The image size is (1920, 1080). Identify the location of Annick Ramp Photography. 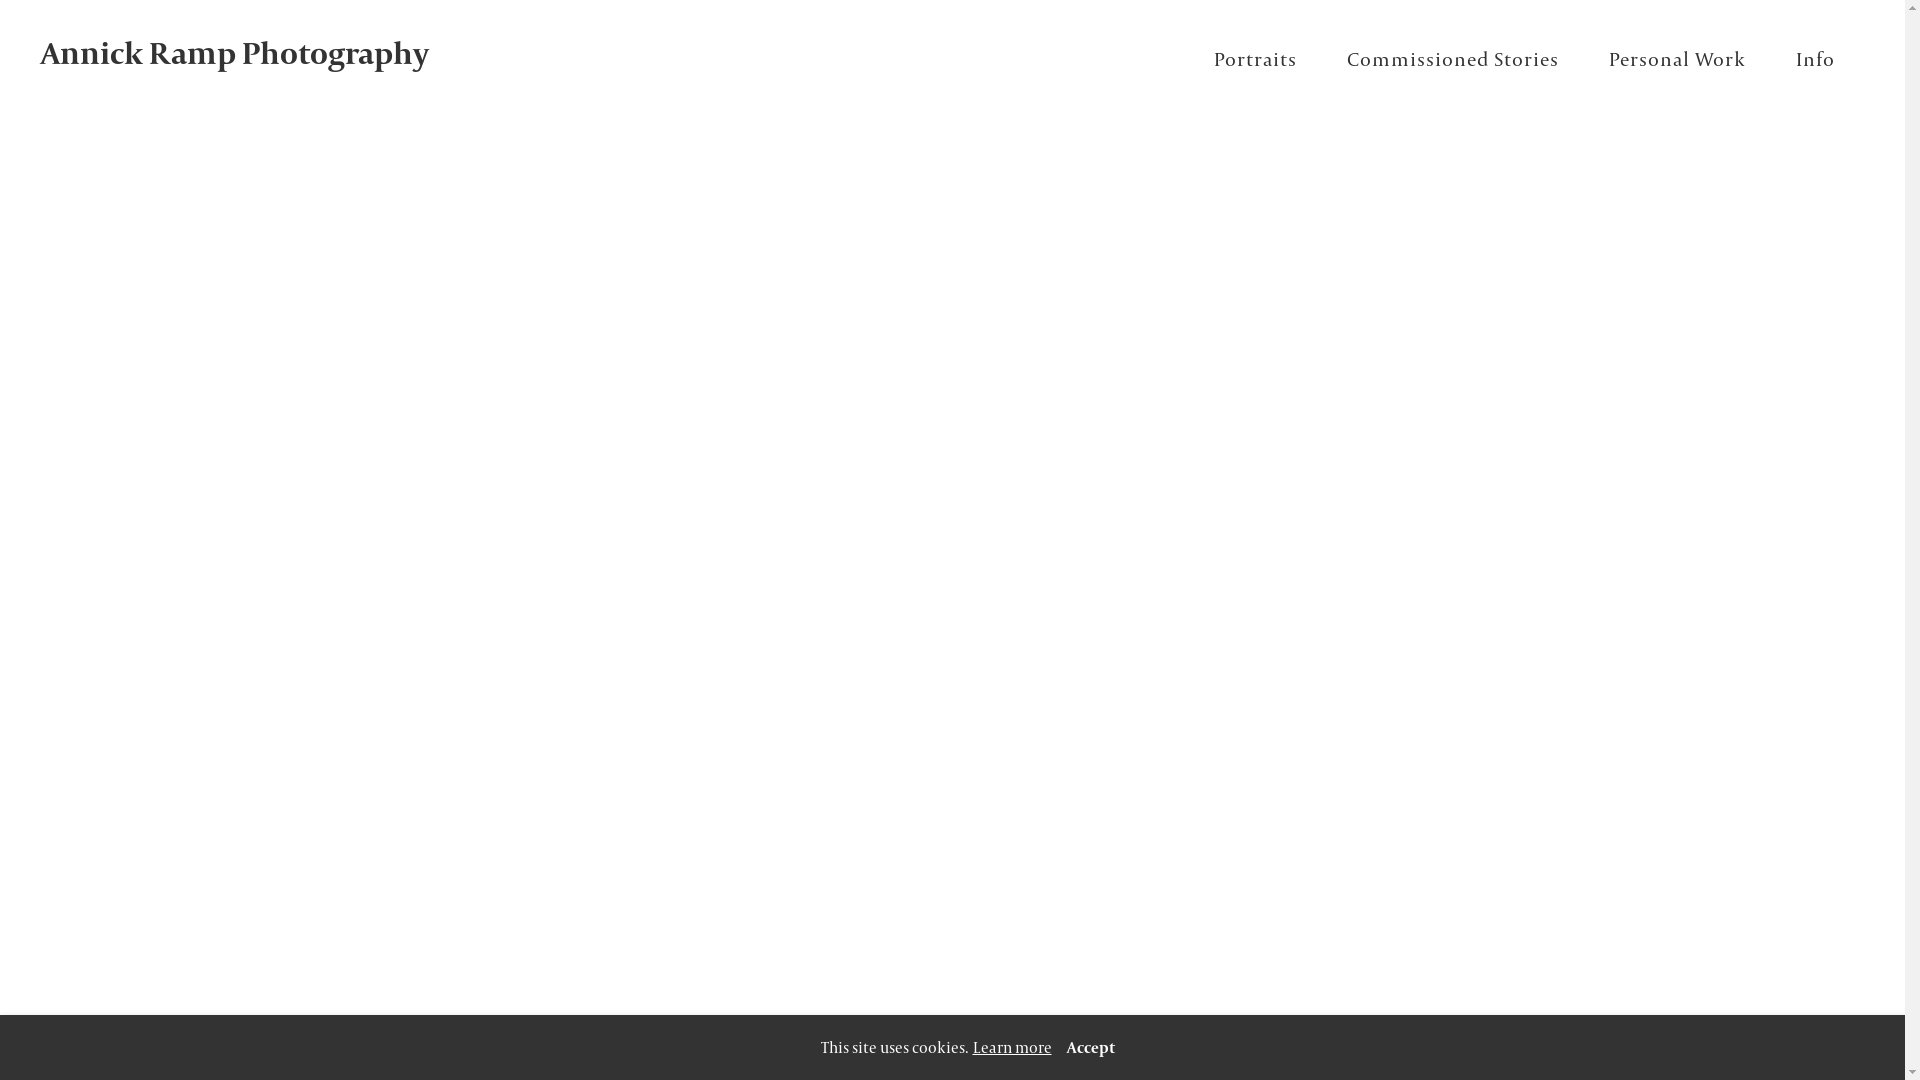
(245, 53).